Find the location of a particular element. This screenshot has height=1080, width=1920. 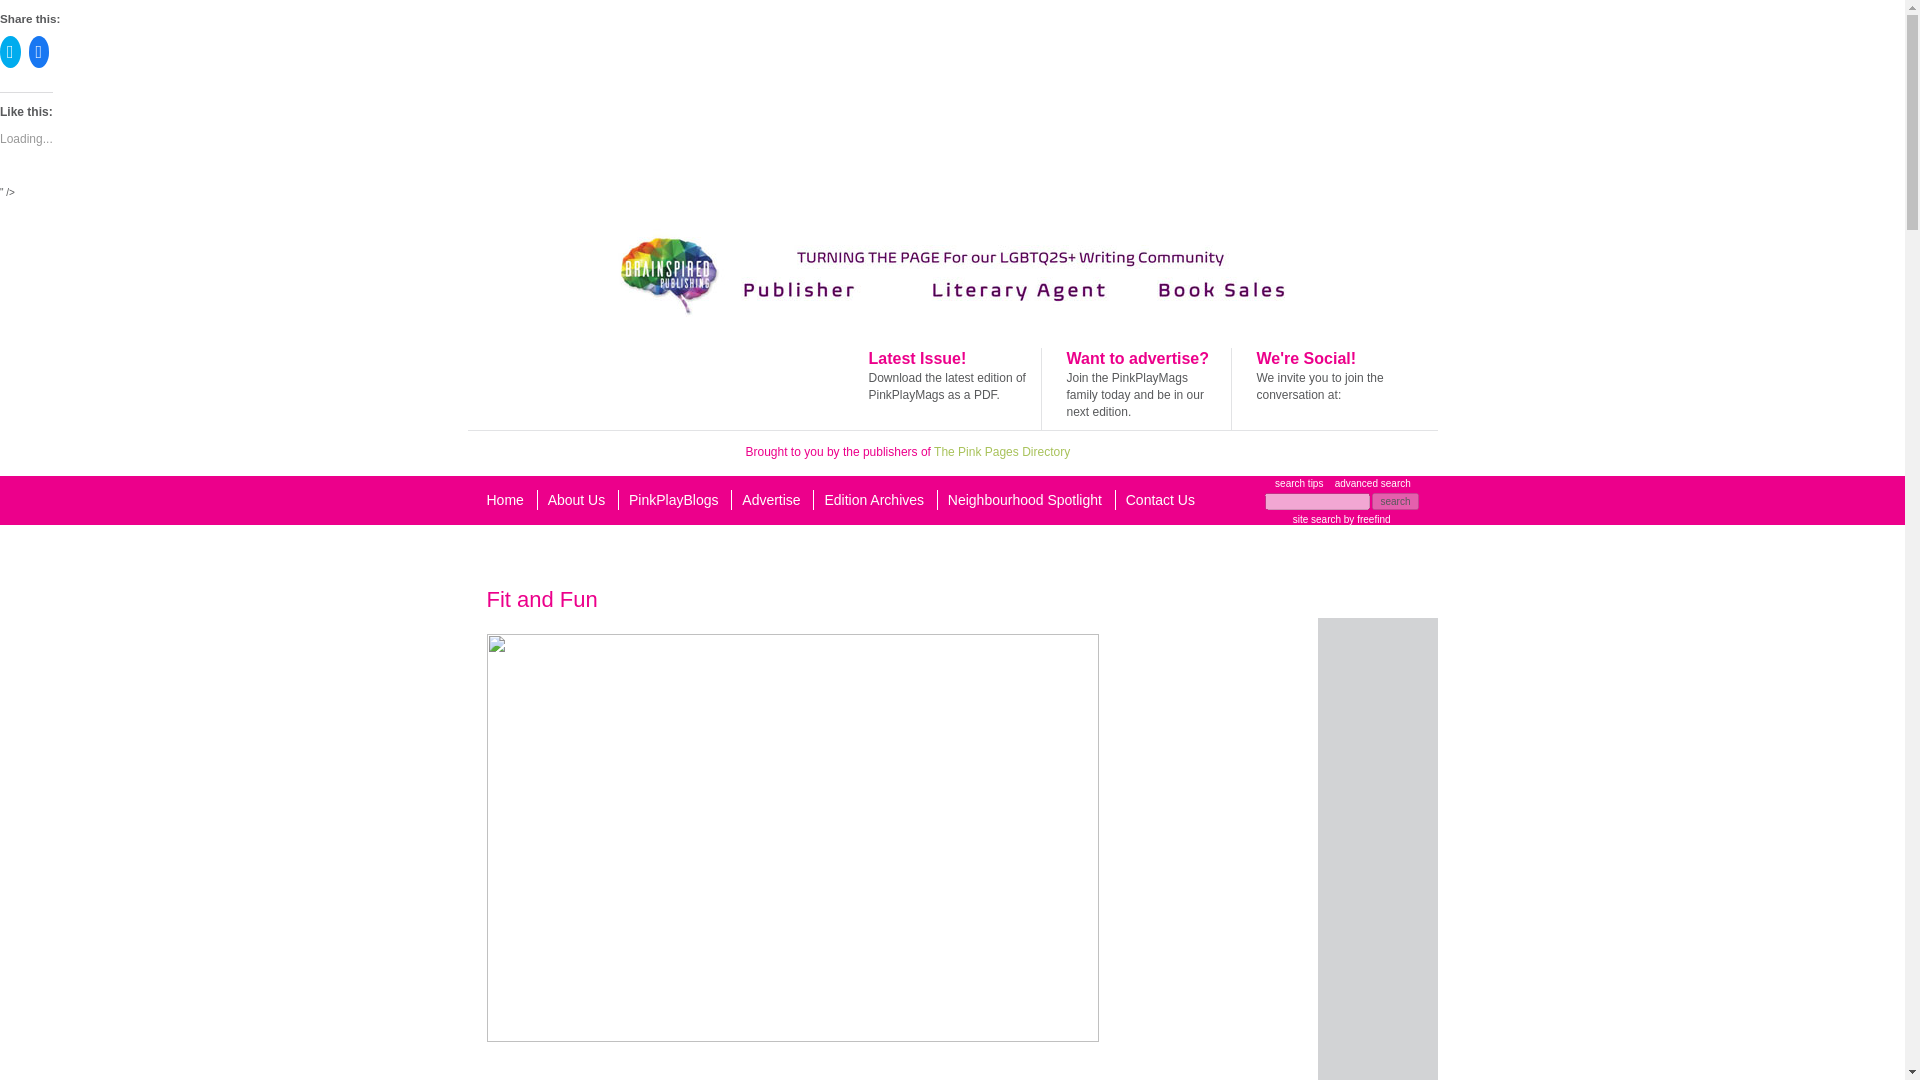

Click to share on Facebook is located at coordinates (38, 52).